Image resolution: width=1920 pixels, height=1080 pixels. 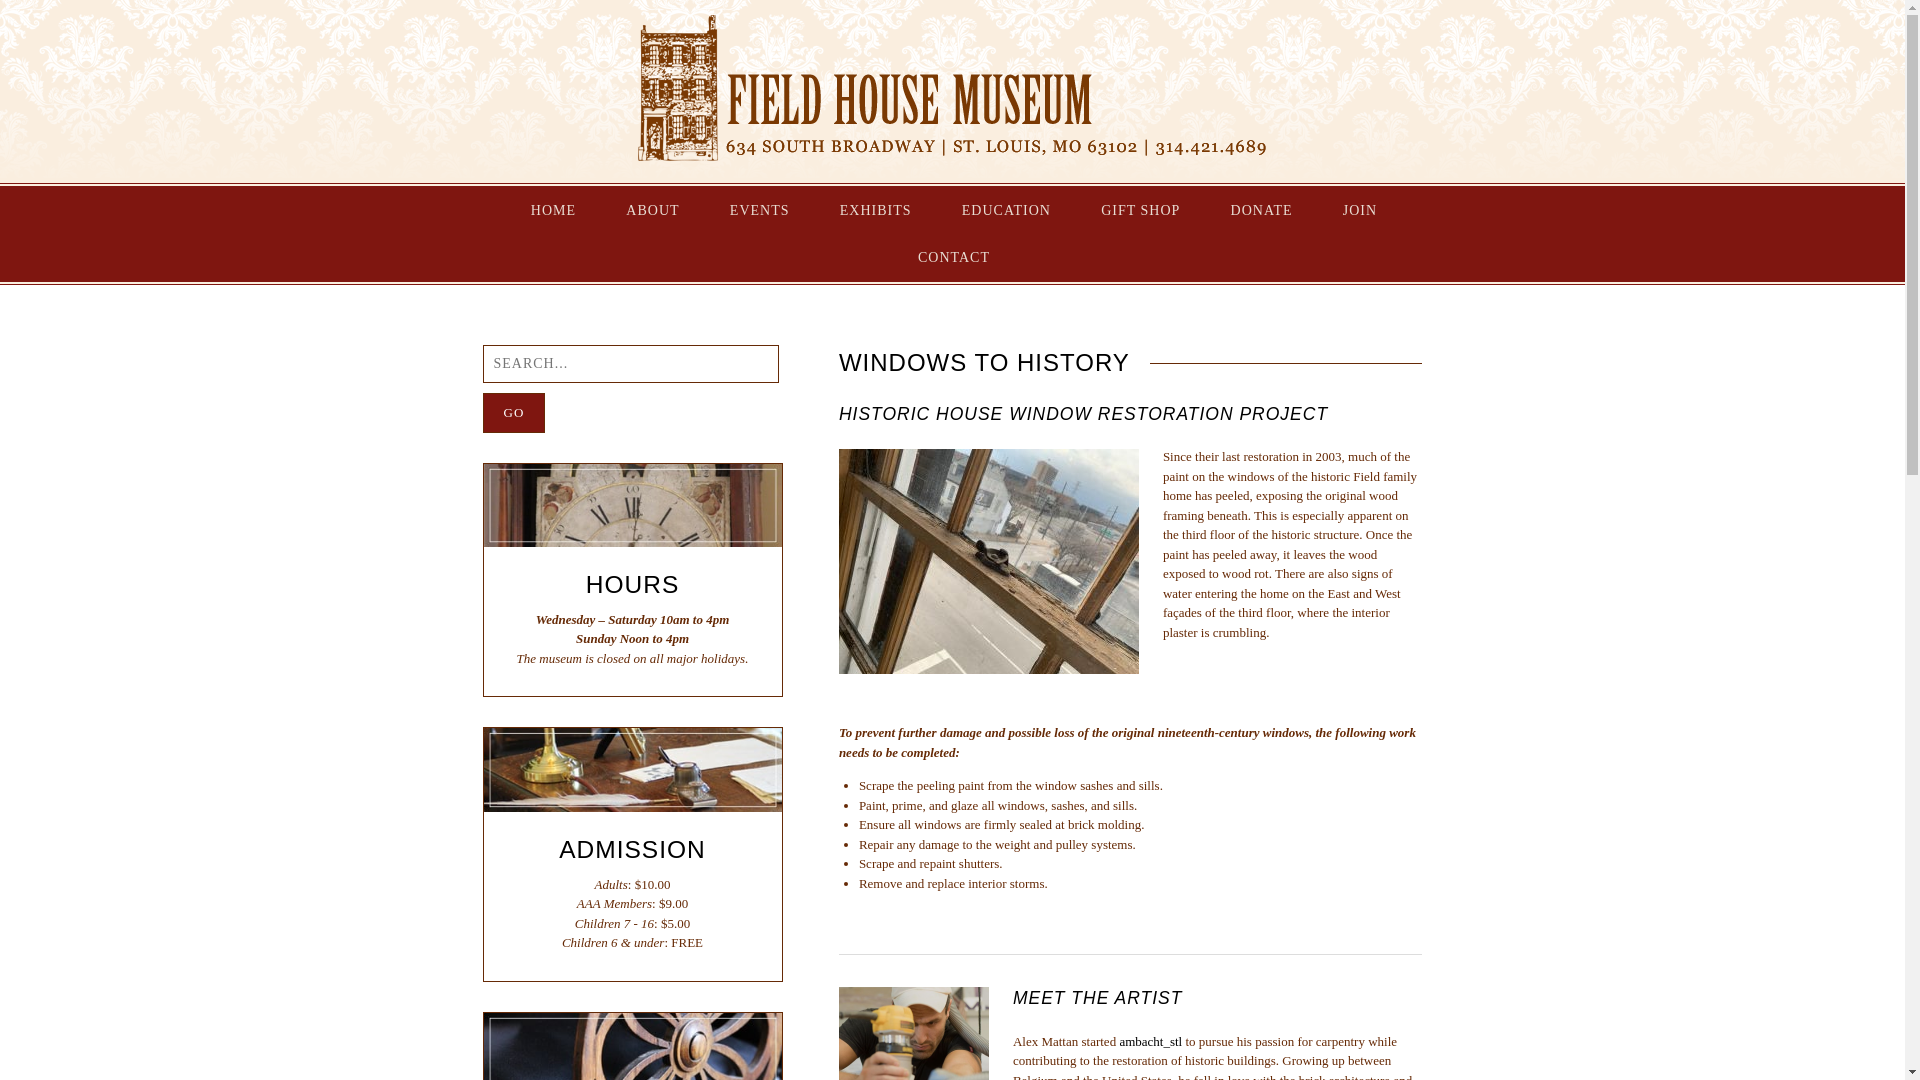 I want to click on HOME, so click(x=554, y=210).